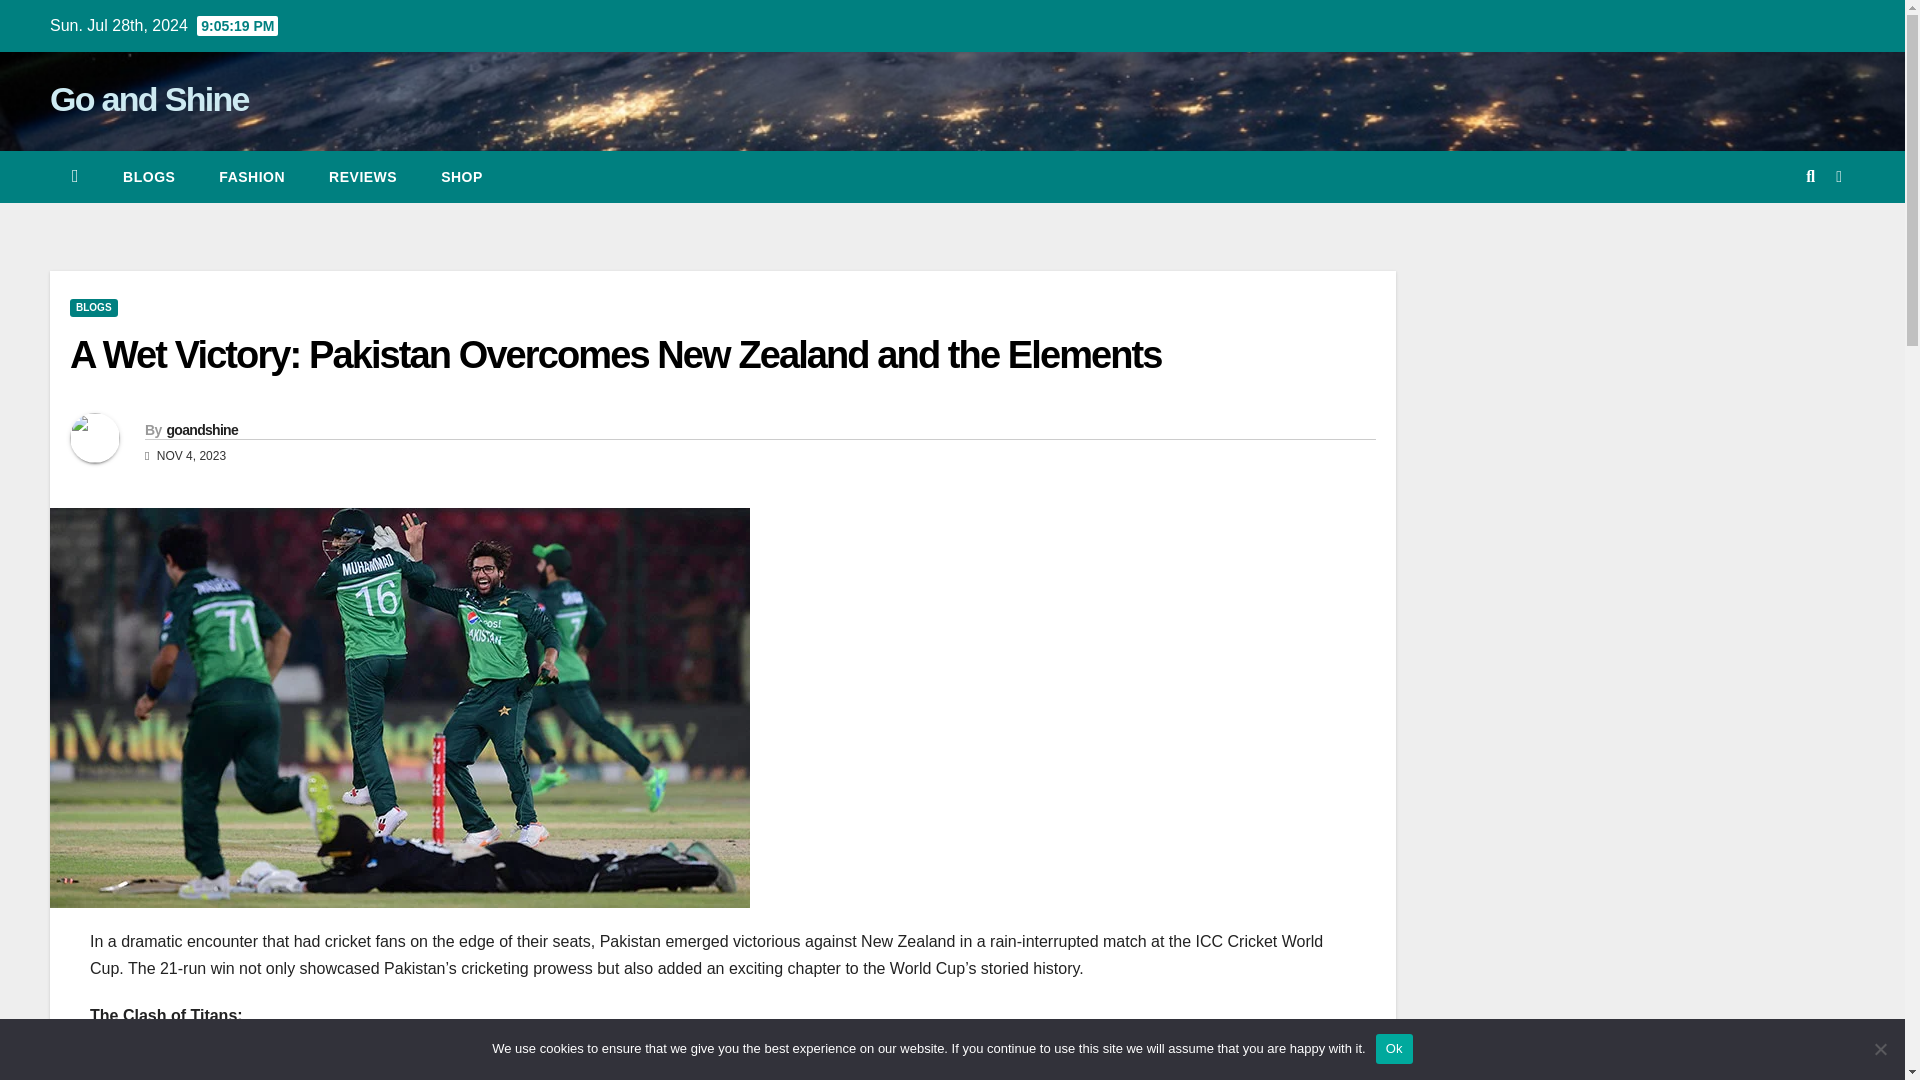  I want to click on Reviews, so click(362, 177).